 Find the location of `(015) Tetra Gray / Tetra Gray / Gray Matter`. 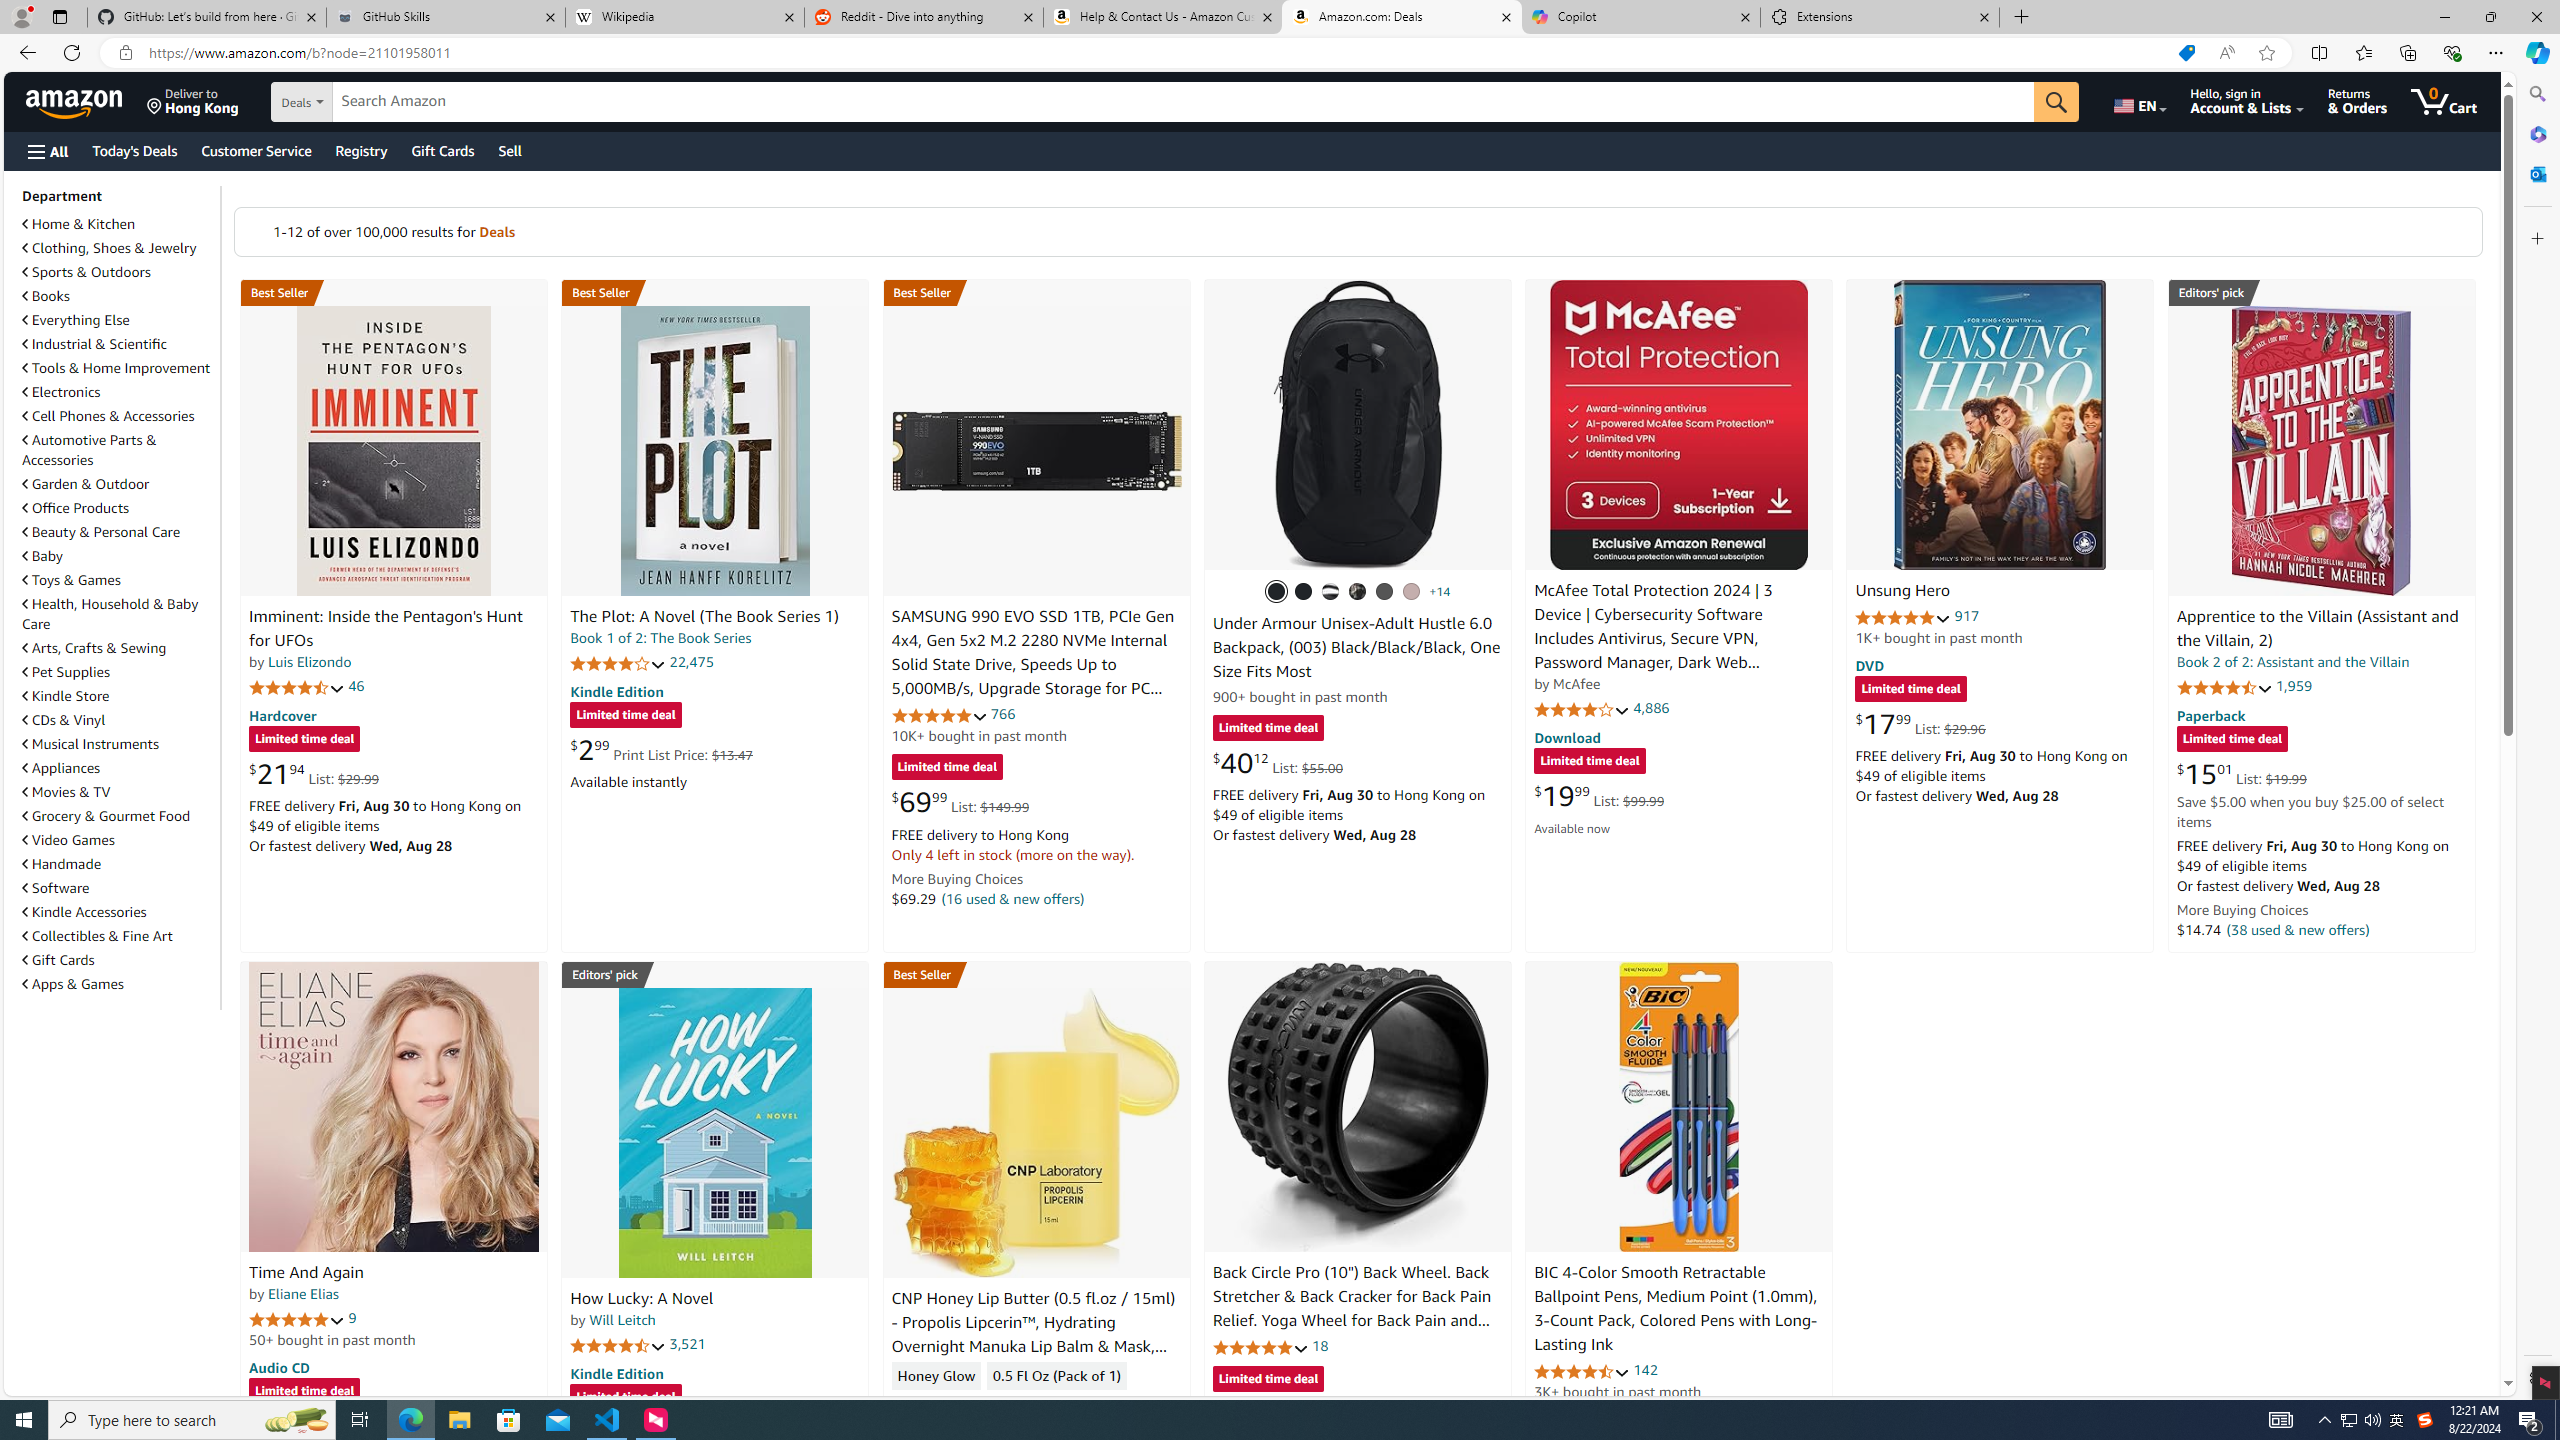

(015) Tetra Gray / Tetra Gray / Gray Matter is located at coordinates (1411, 592).